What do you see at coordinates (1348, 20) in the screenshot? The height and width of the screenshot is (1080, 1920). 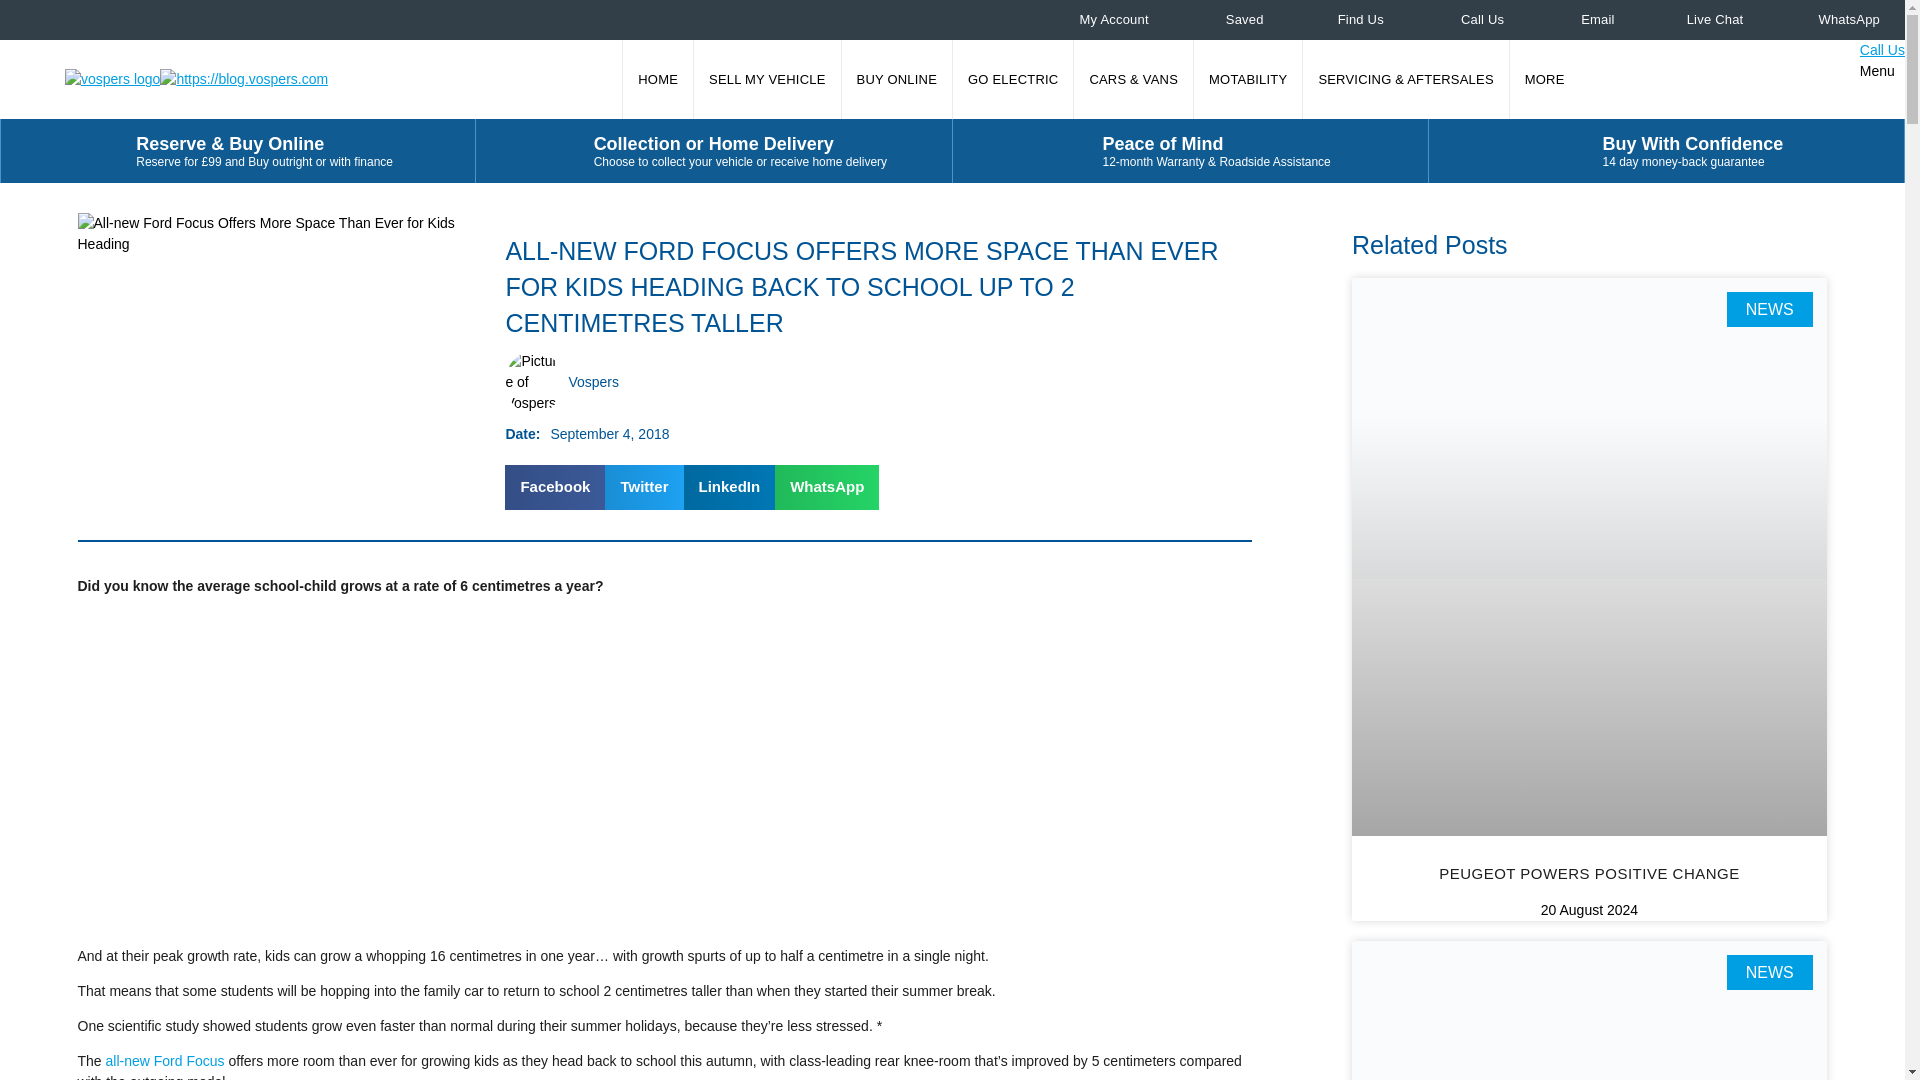 I see `Find Us` at bounding box center [1348, 20].